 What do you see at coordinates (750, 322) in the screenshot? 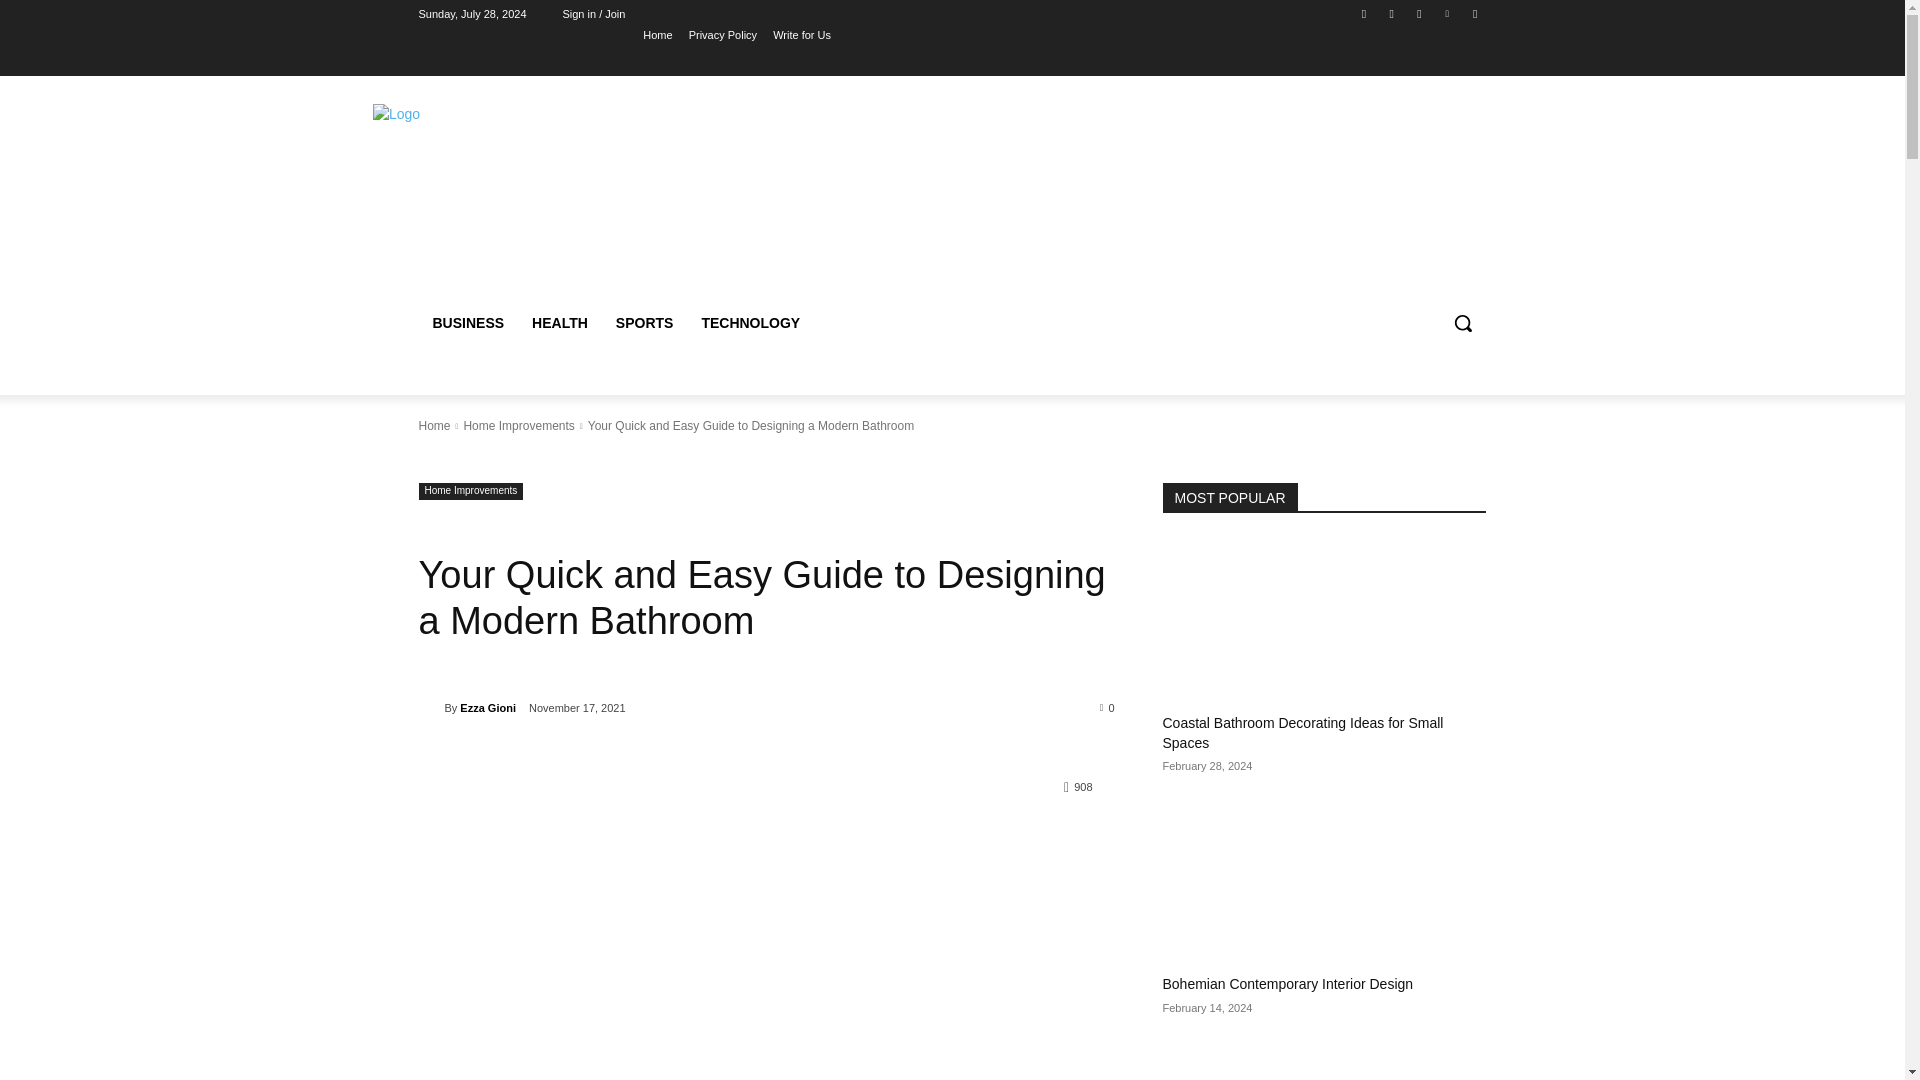
I see `TECHNOLOGY` at bounding box center [750, 322].